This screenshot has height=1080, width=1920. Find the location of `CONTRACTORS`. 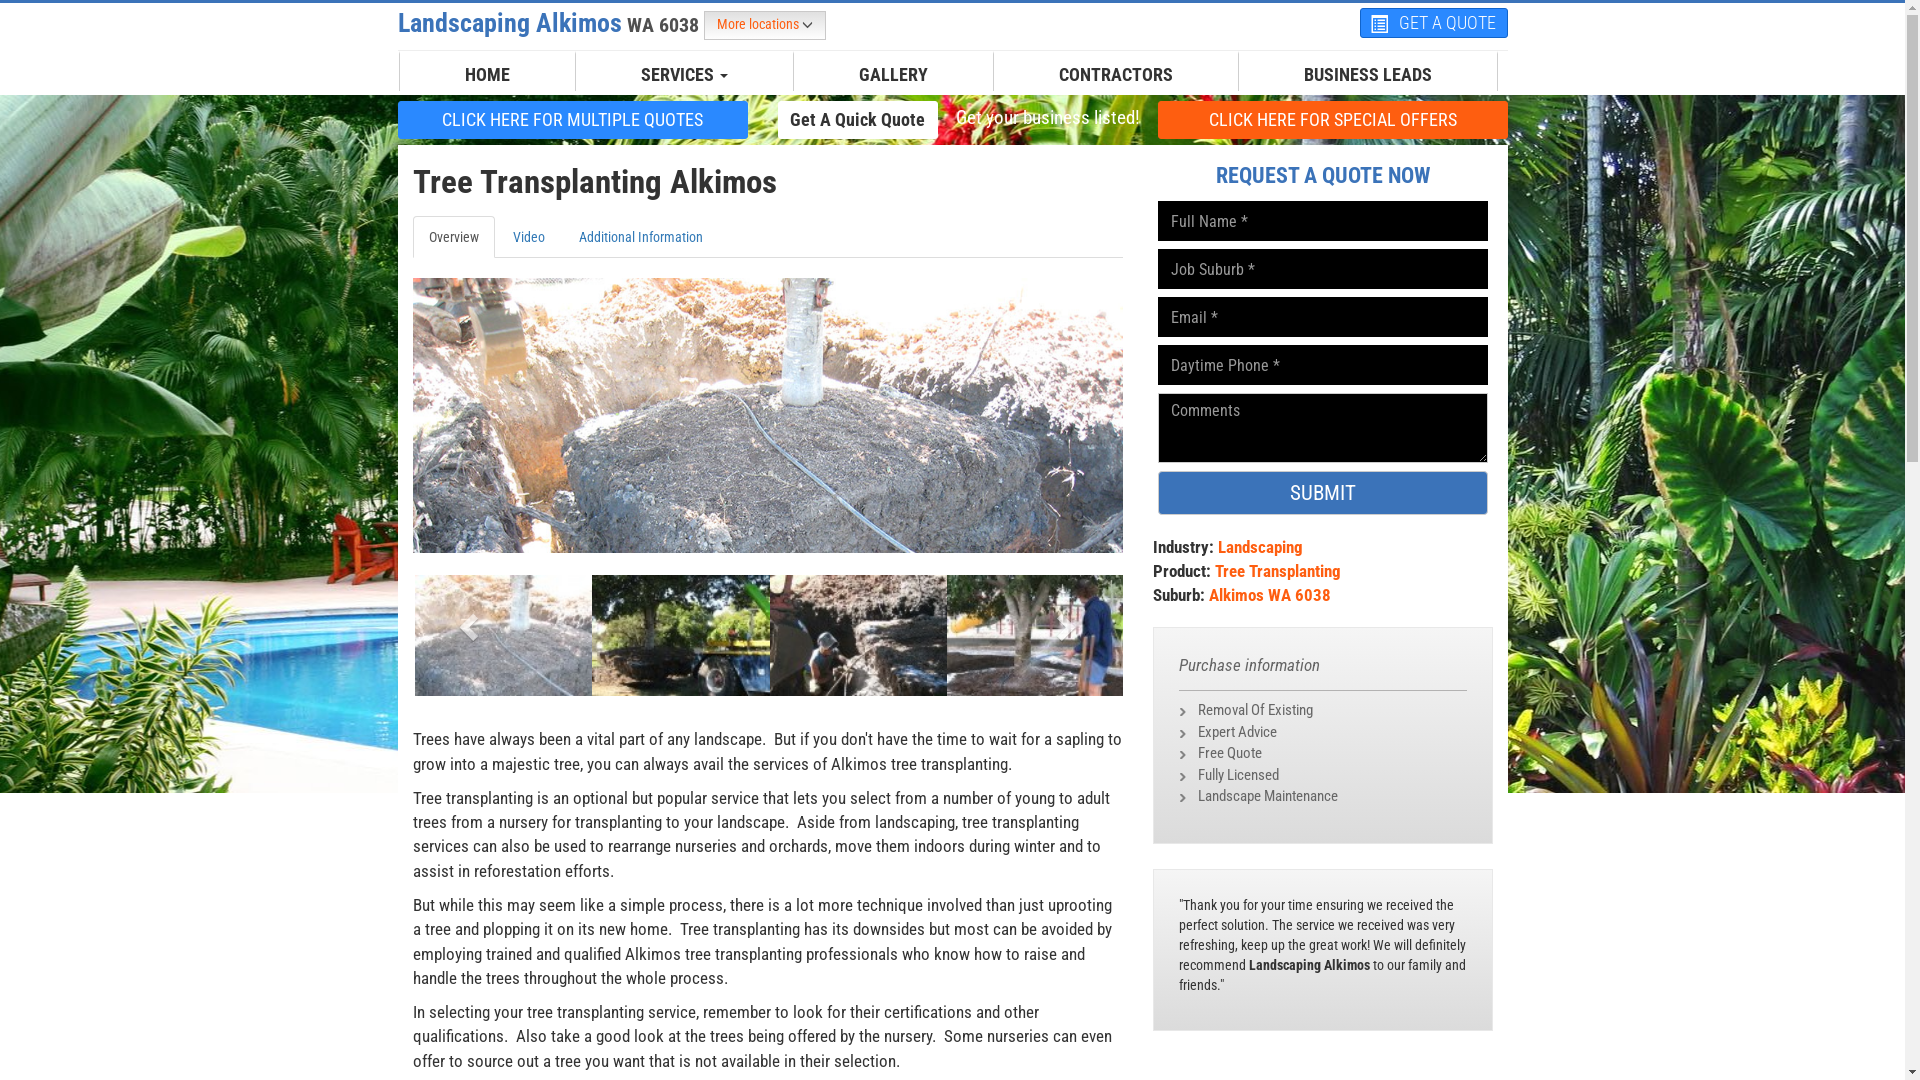

CONTRACTORS is located at coordinates (1116, 75).